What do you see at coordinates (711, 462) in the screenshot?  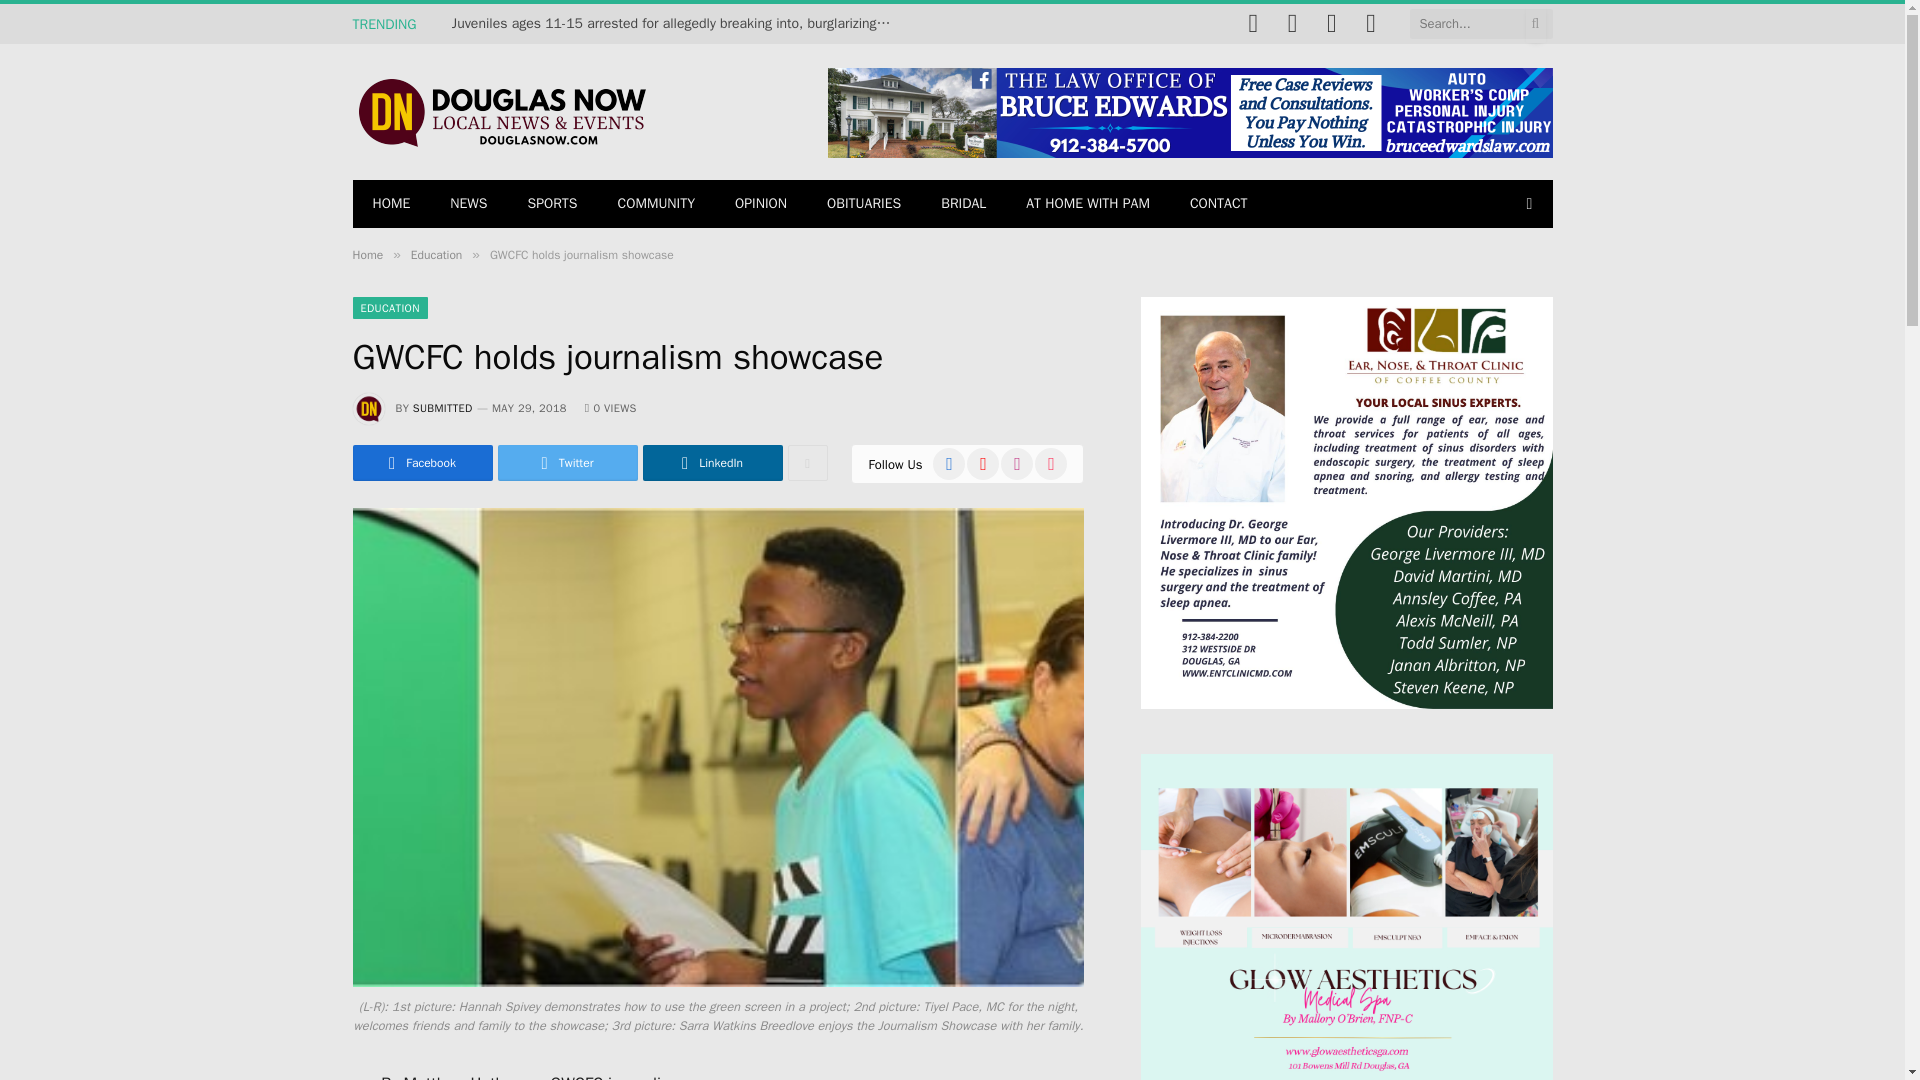 I see `Share on LinkedIn` at bounding box center [711, 462].